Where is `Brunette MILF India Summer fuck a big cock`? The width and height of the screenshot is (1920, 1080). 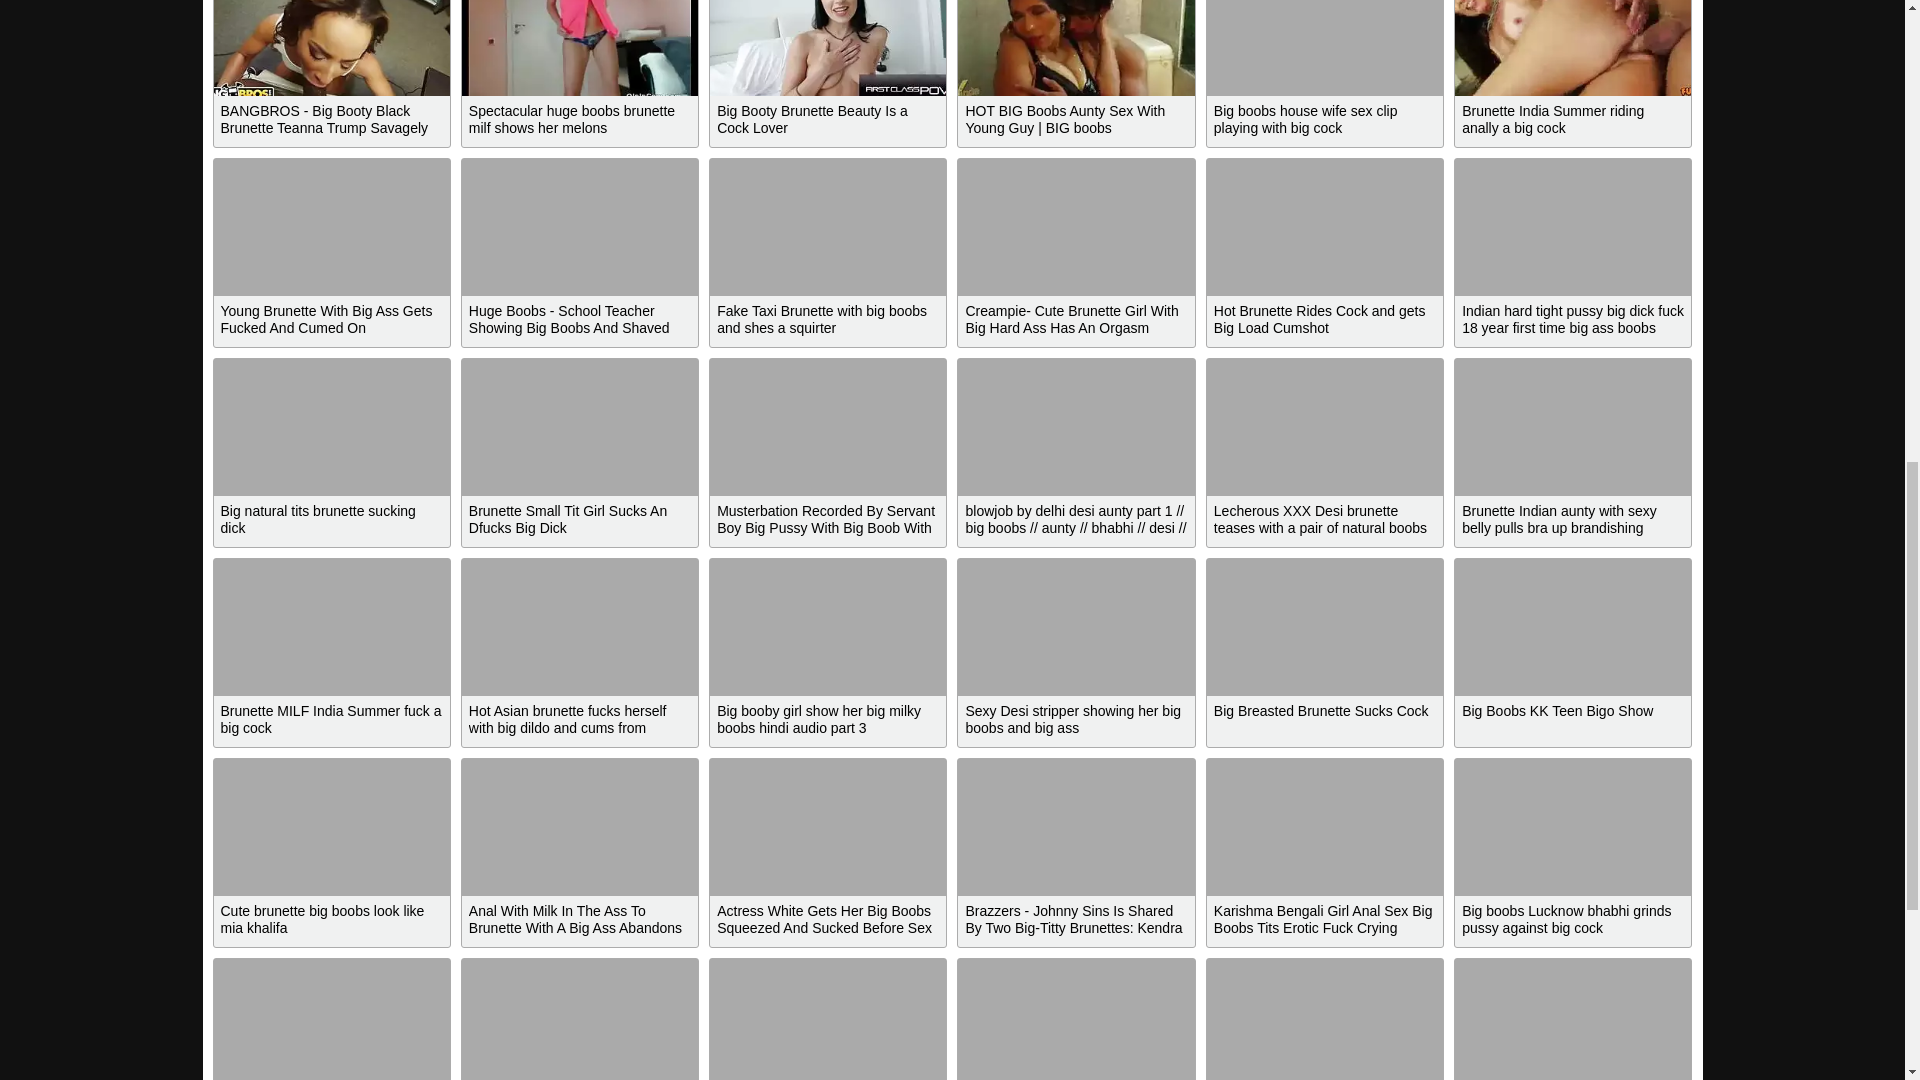
Brunette MILF India Summer fuck a big cock is located at coordinates (331, 627).